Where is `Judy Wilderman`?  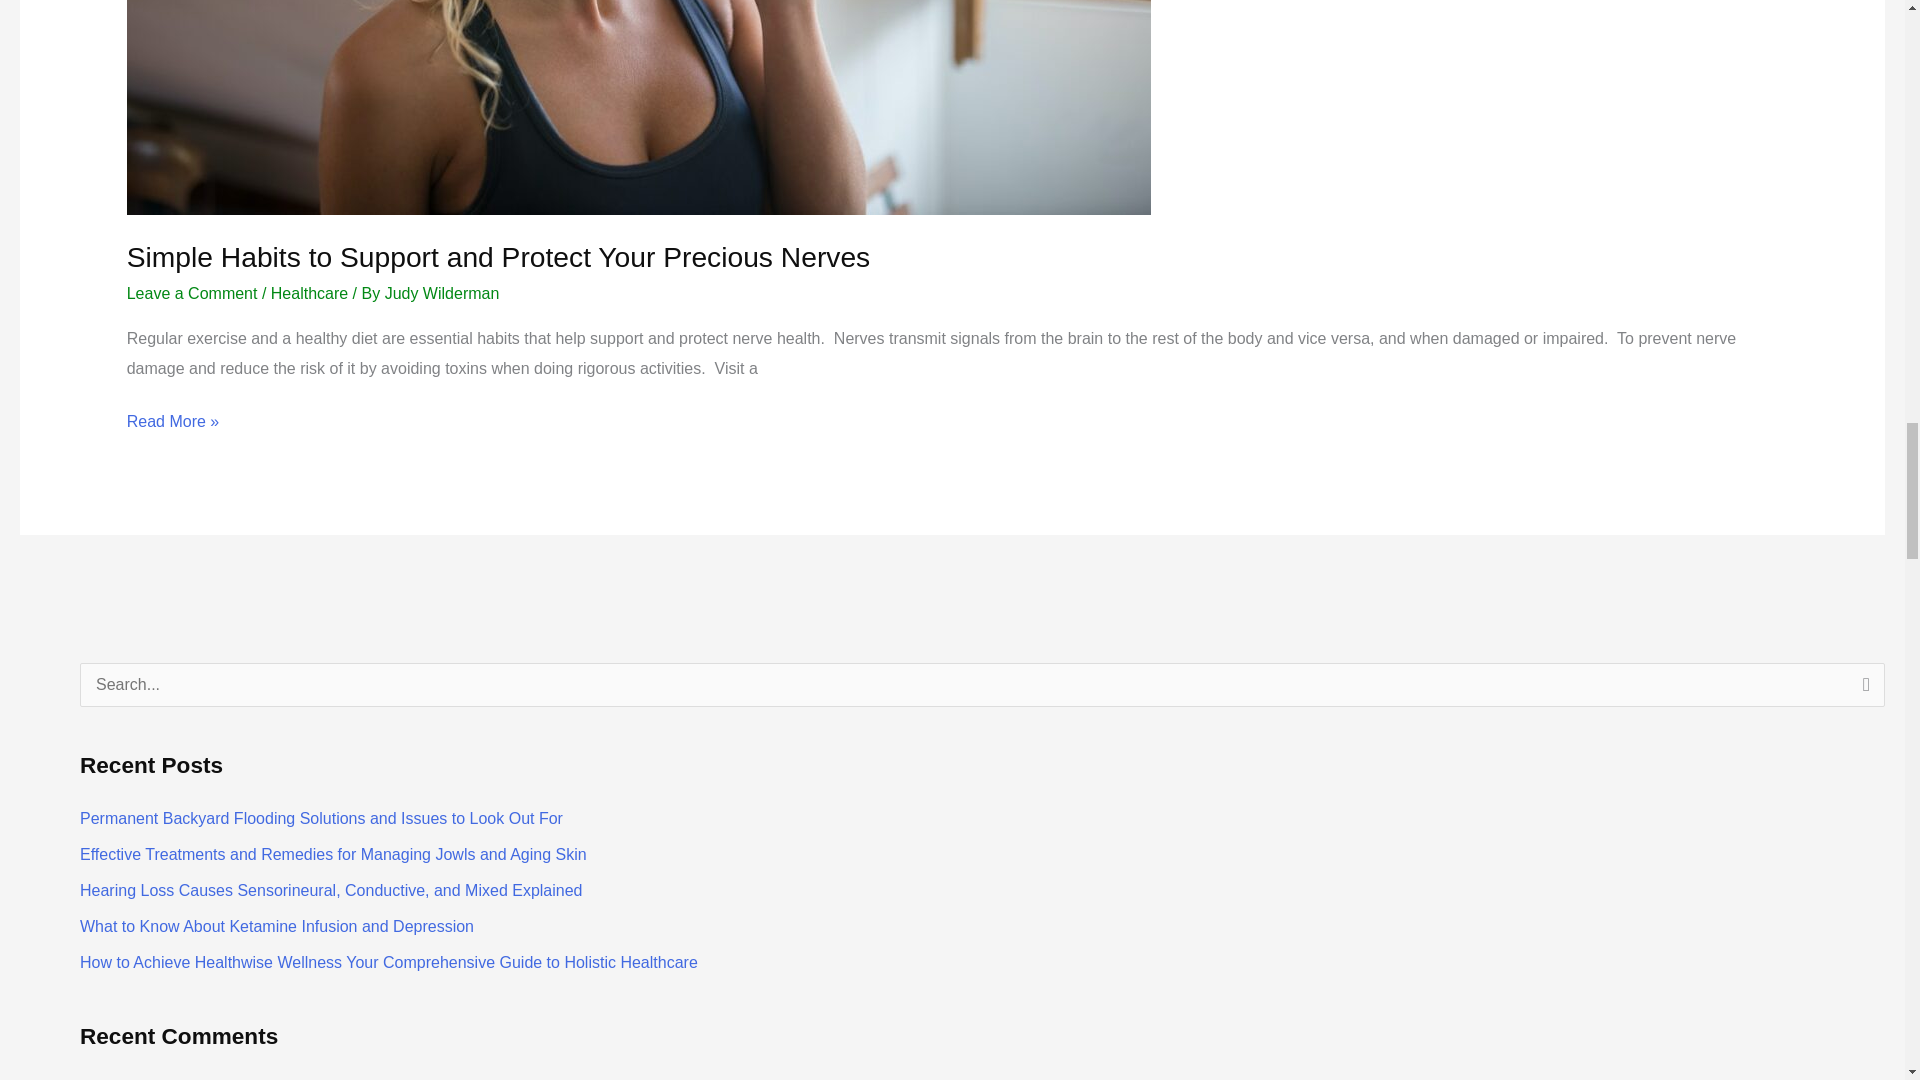 Judy Wilderman is located at coordinates (442, 294).